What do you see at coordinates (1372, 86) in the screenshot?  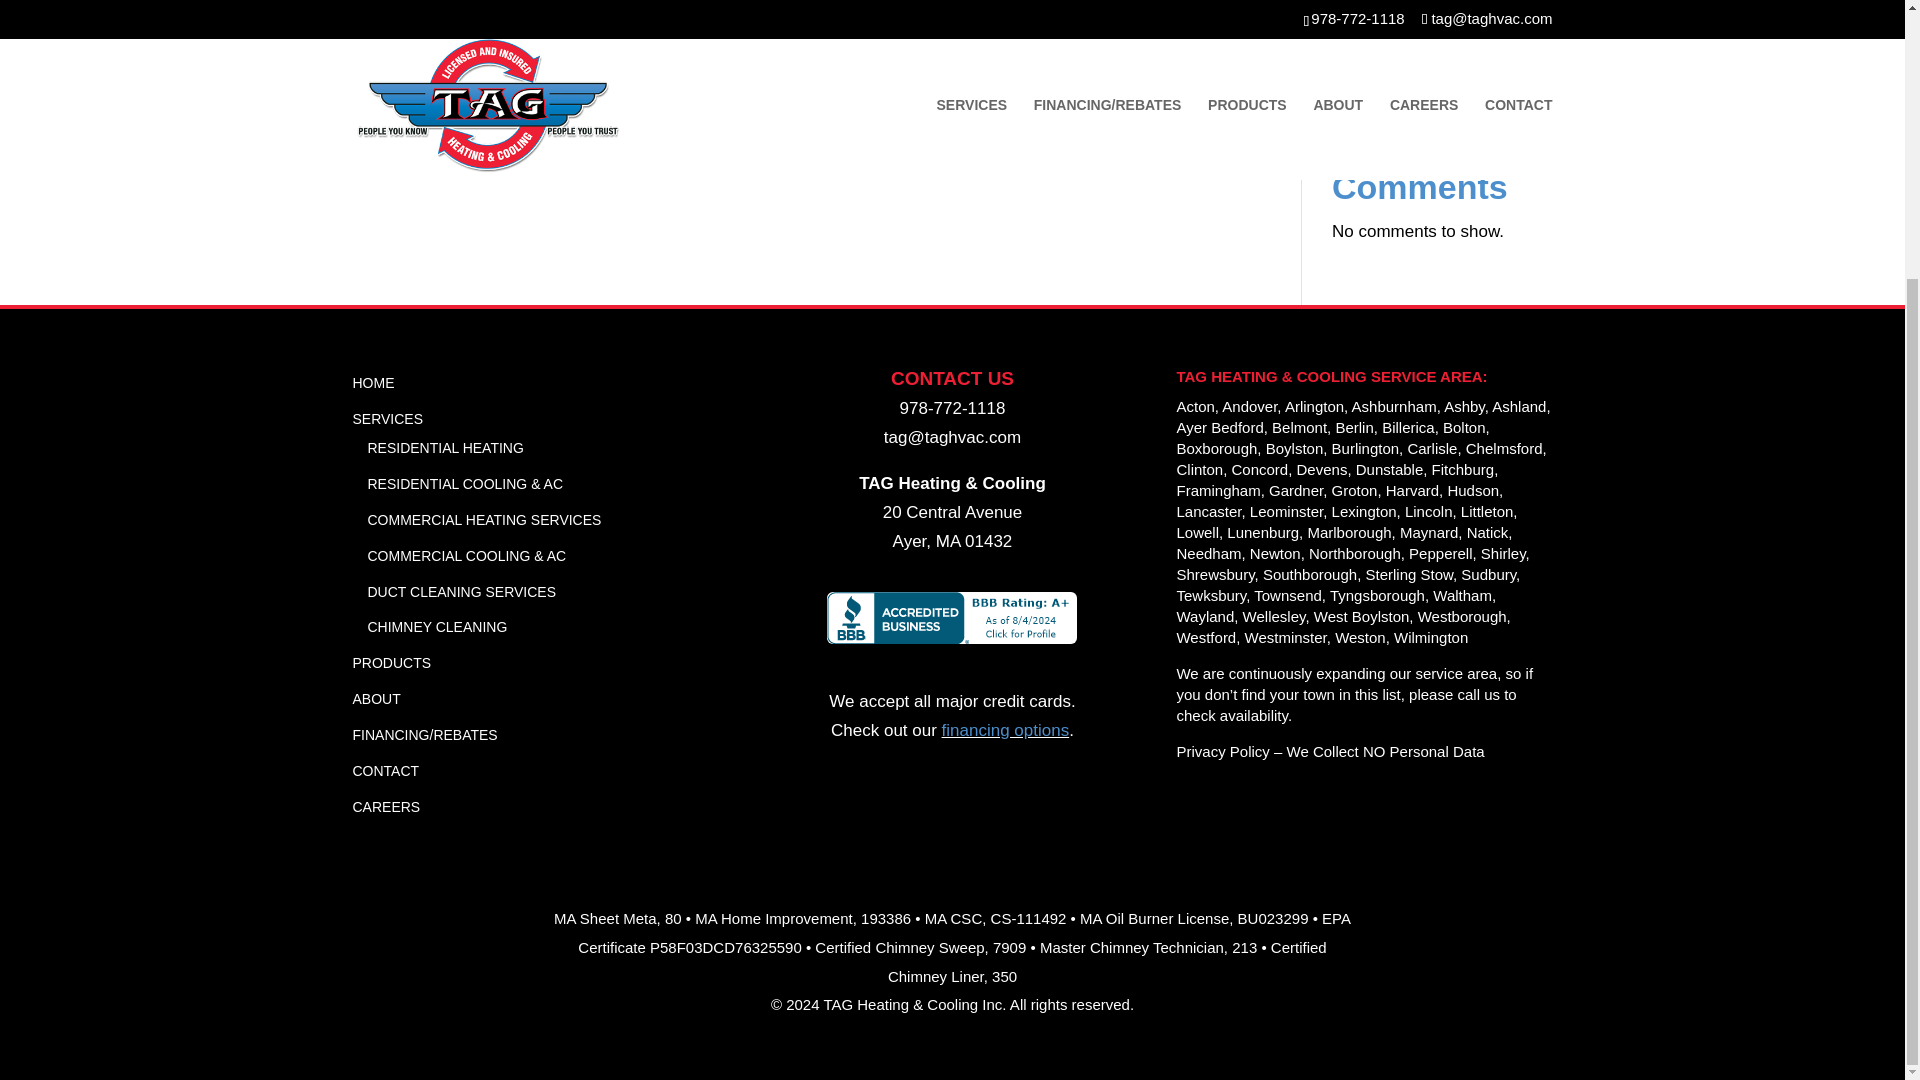 I see `Russell Cl.` at bounding box center [1372, 86].